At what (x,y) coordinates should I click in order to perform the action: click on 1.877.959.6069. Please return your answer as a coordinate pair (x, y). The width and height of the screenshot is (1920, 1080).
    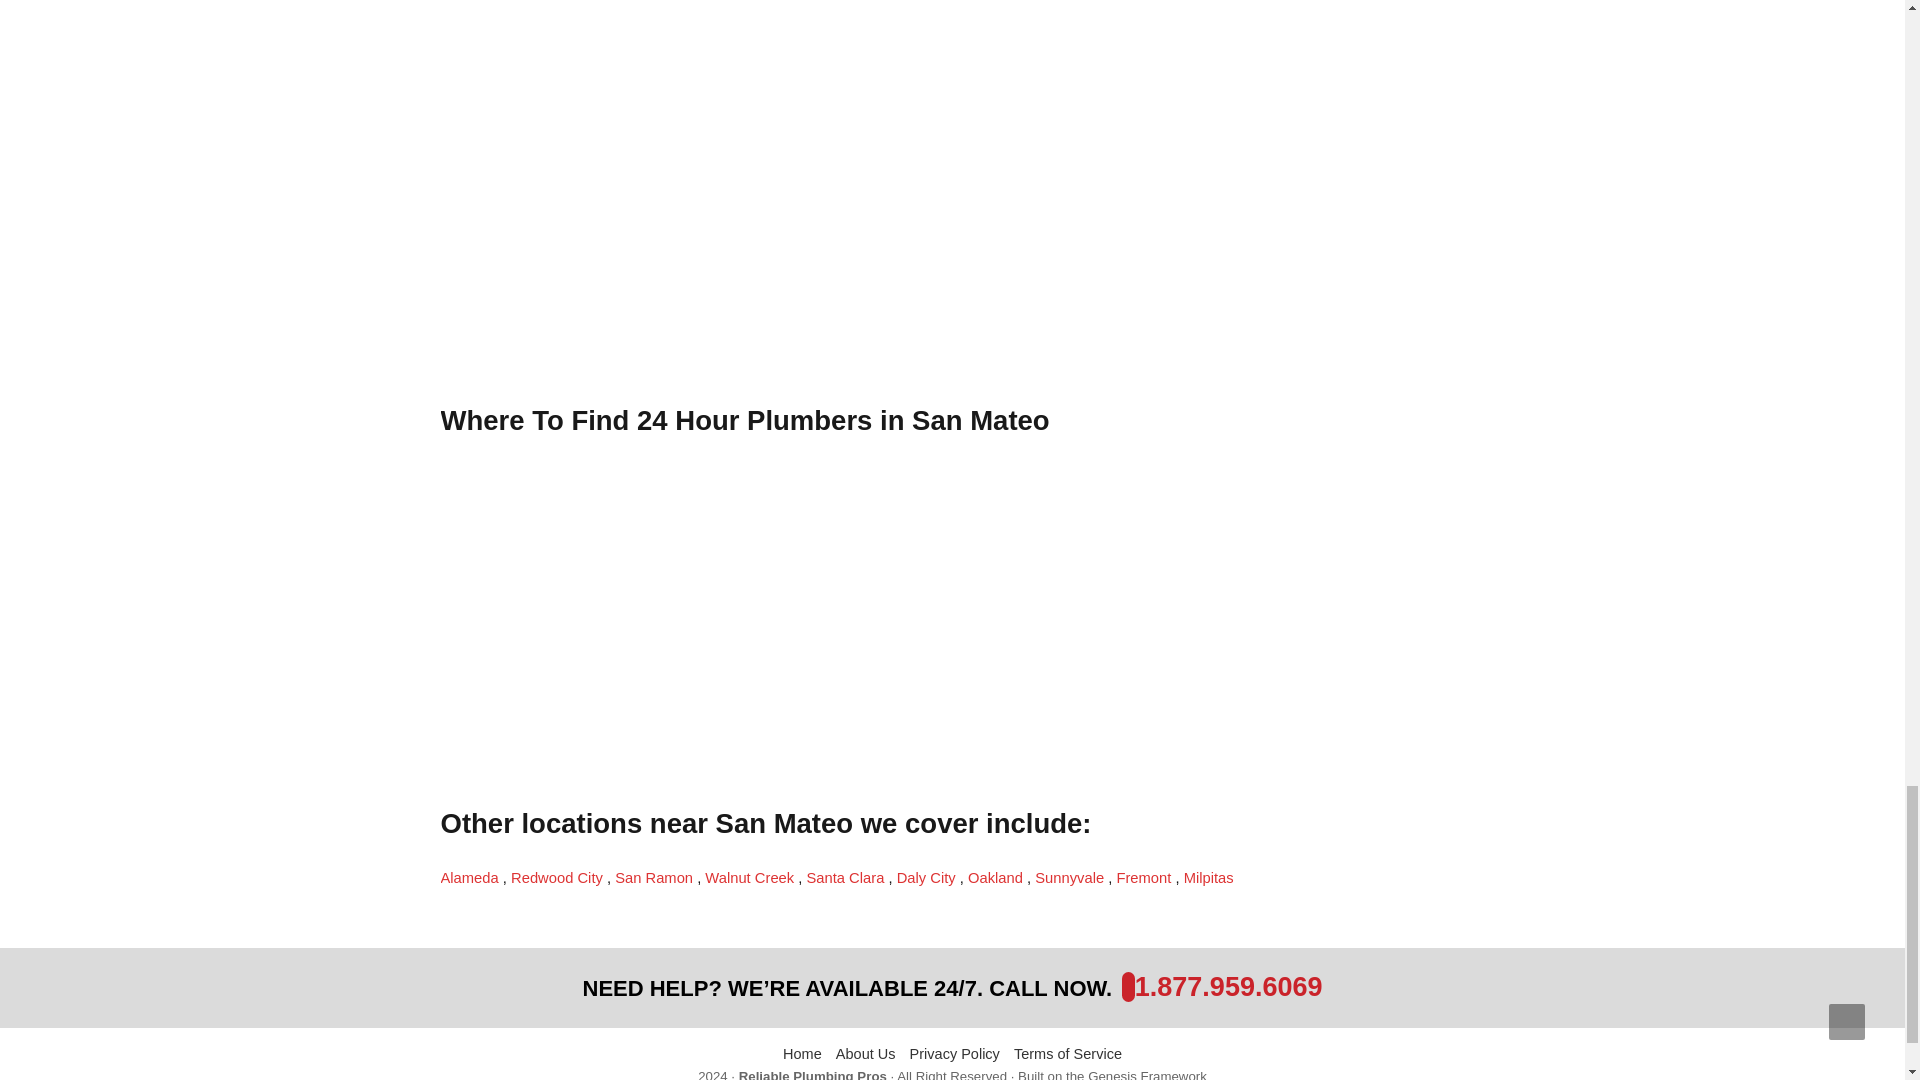
    Looking at the image, I should click on (1228, 987).